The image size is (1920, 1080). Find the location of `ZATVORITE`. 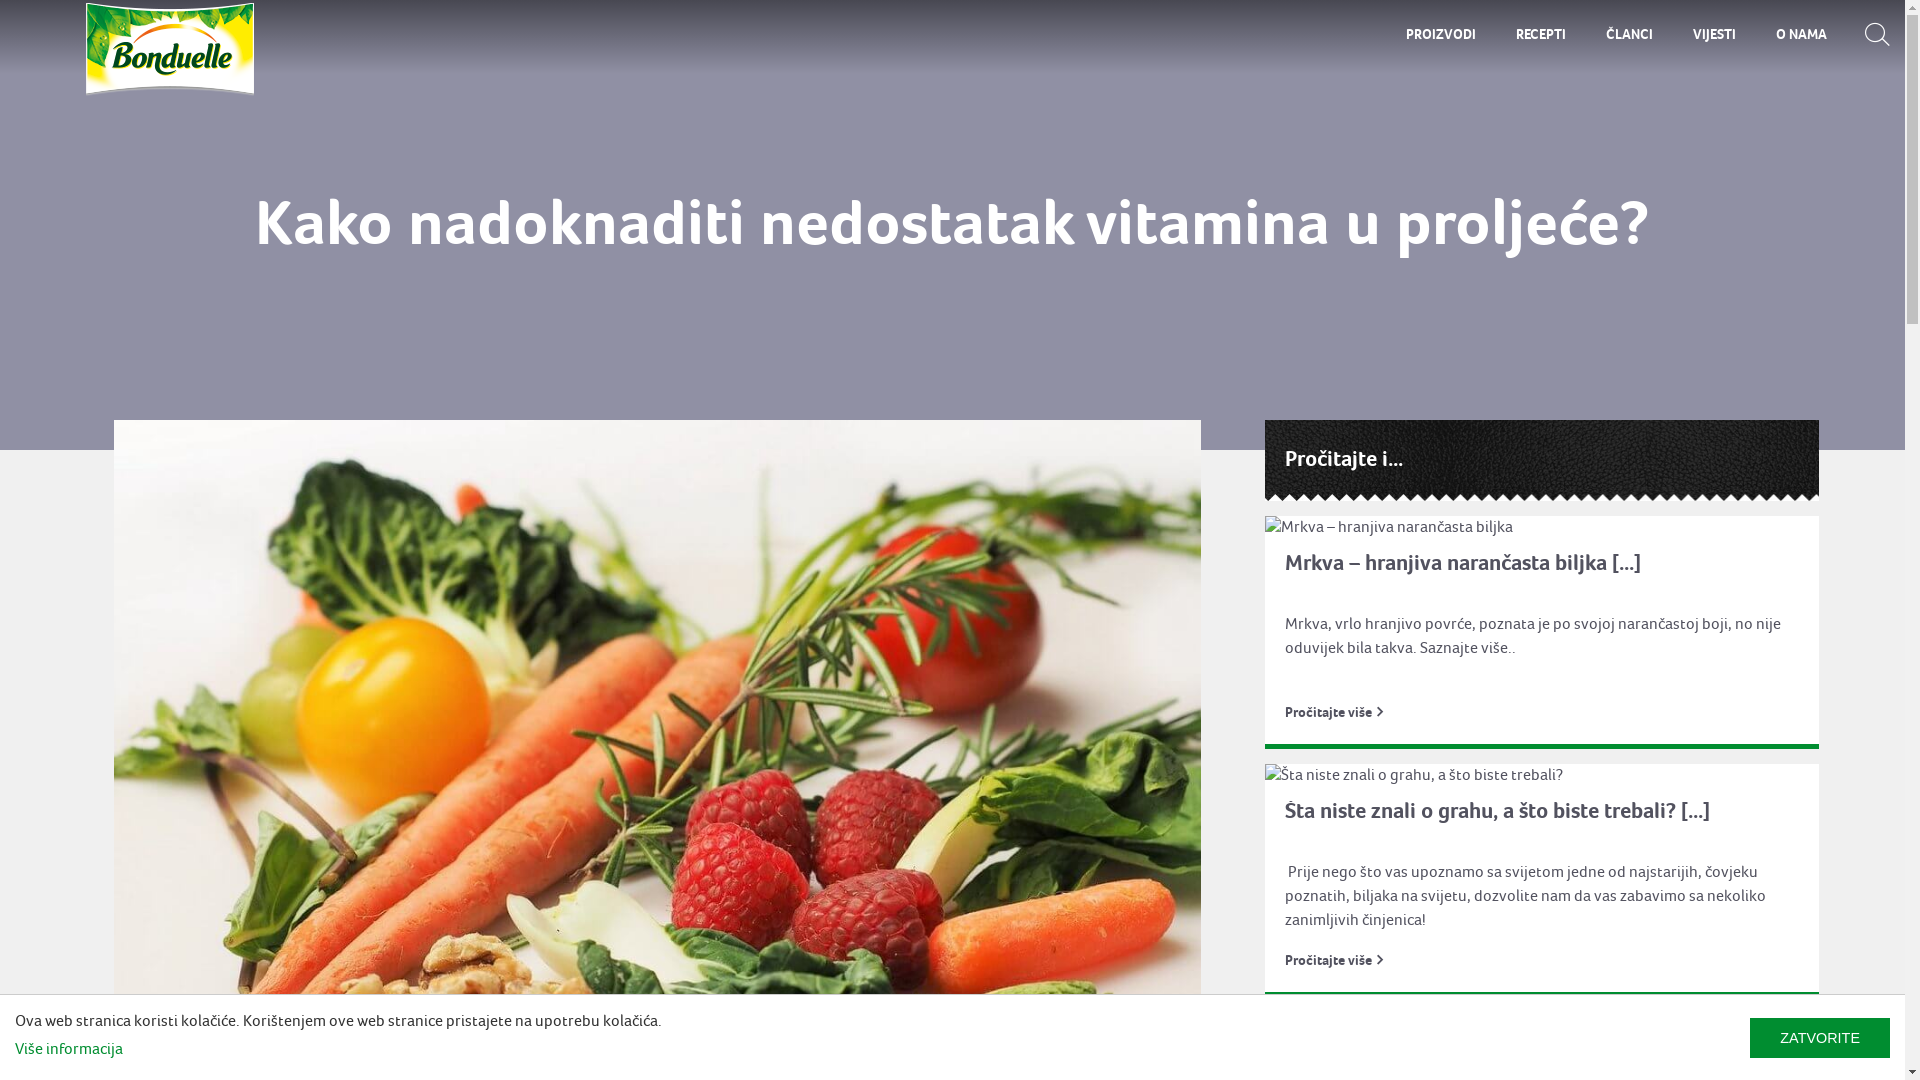

ZATVORITE is located at coordinates (1820, 1038).